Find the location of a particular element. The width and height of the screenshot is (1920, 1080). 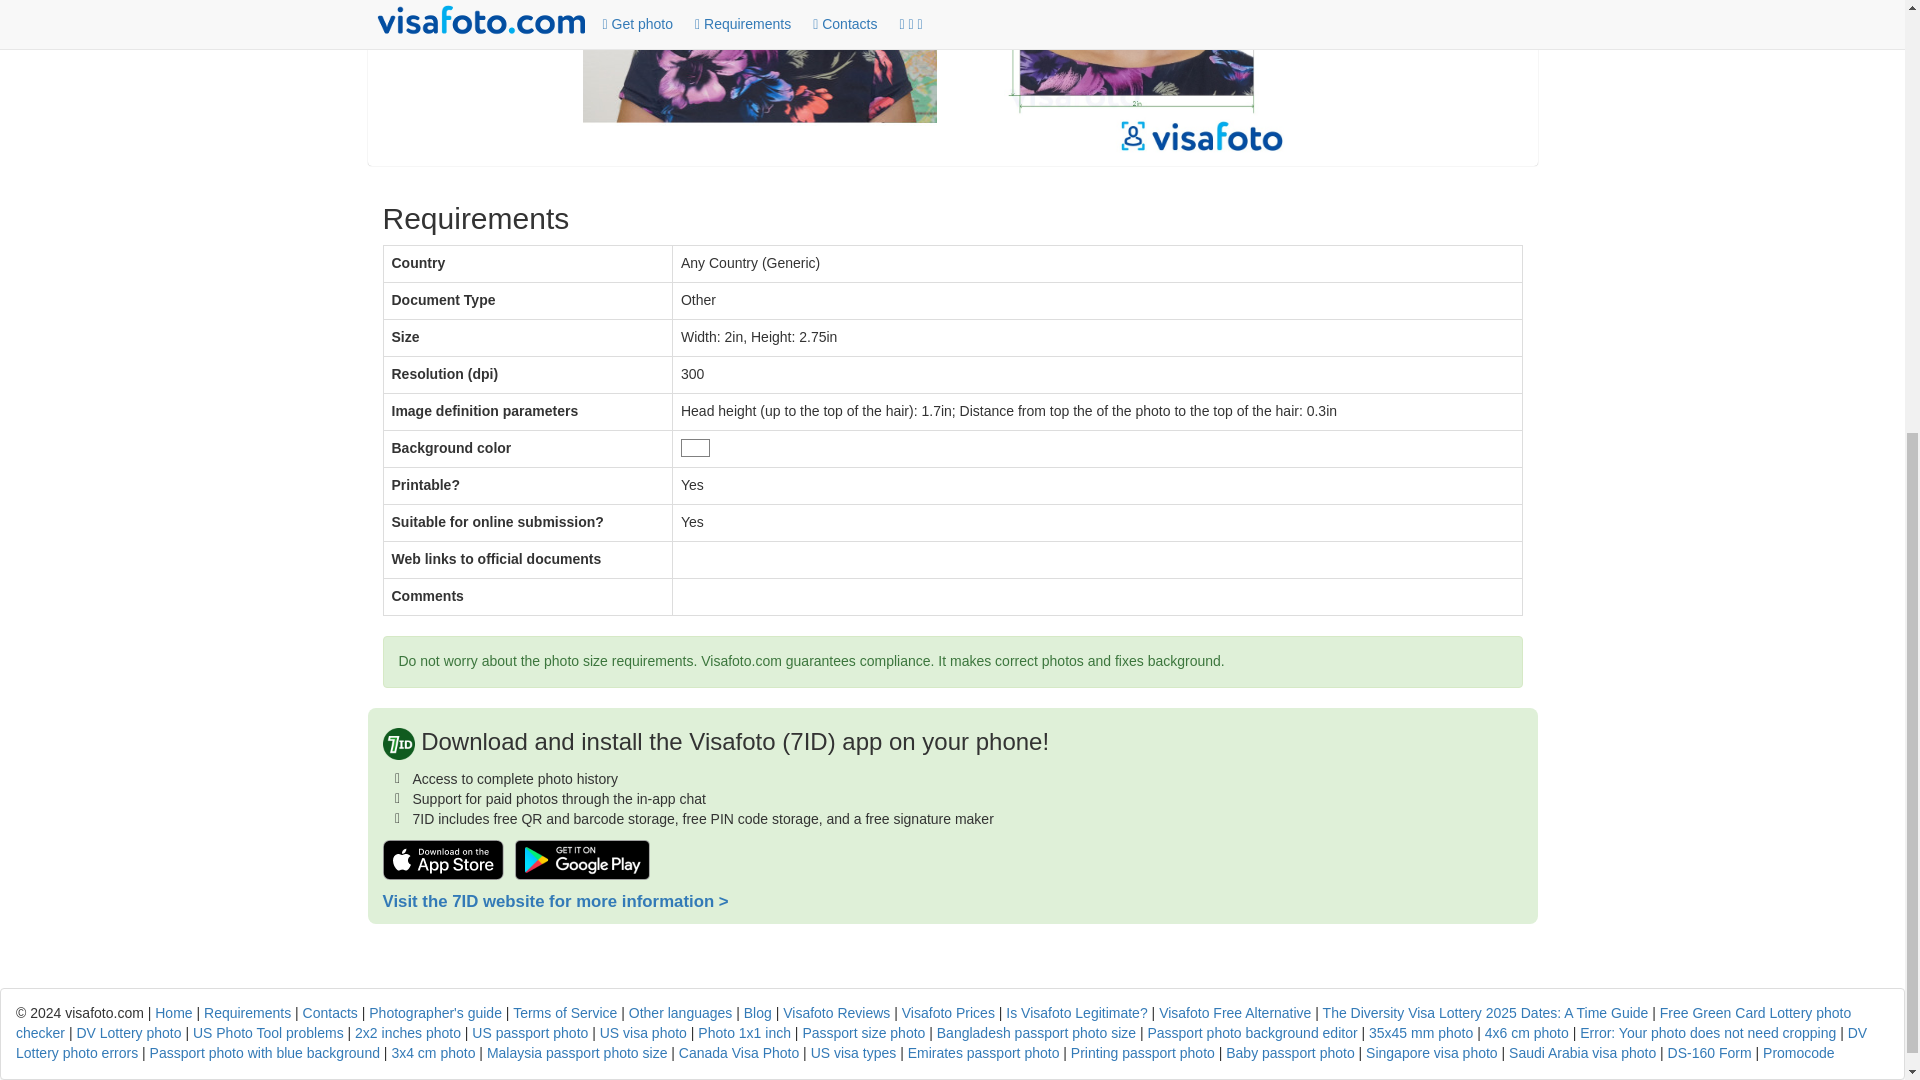

Error: Your photo does not need cropping is located at coordinates (1708, 1032).